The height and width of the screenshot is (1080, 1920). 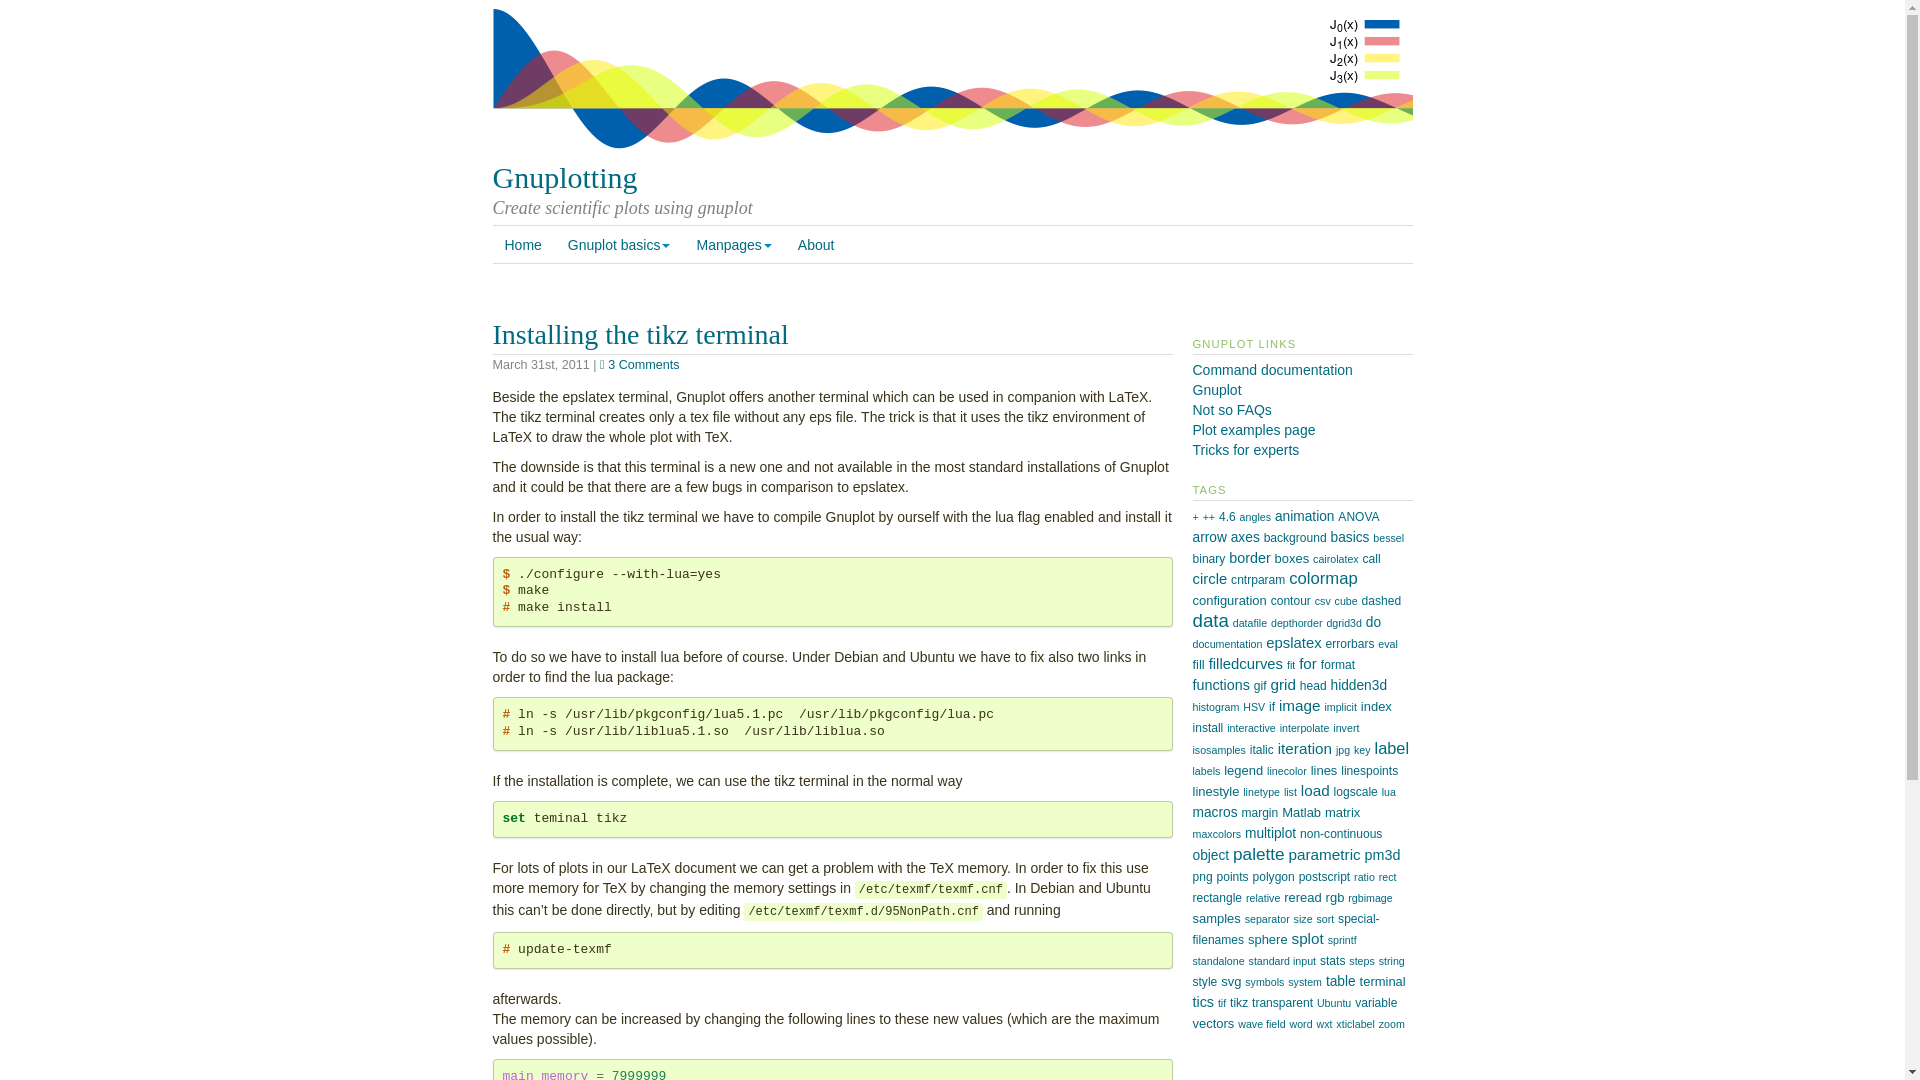 I want to click on Very nice Gnuplot related site, so click(x=1232, y=409).